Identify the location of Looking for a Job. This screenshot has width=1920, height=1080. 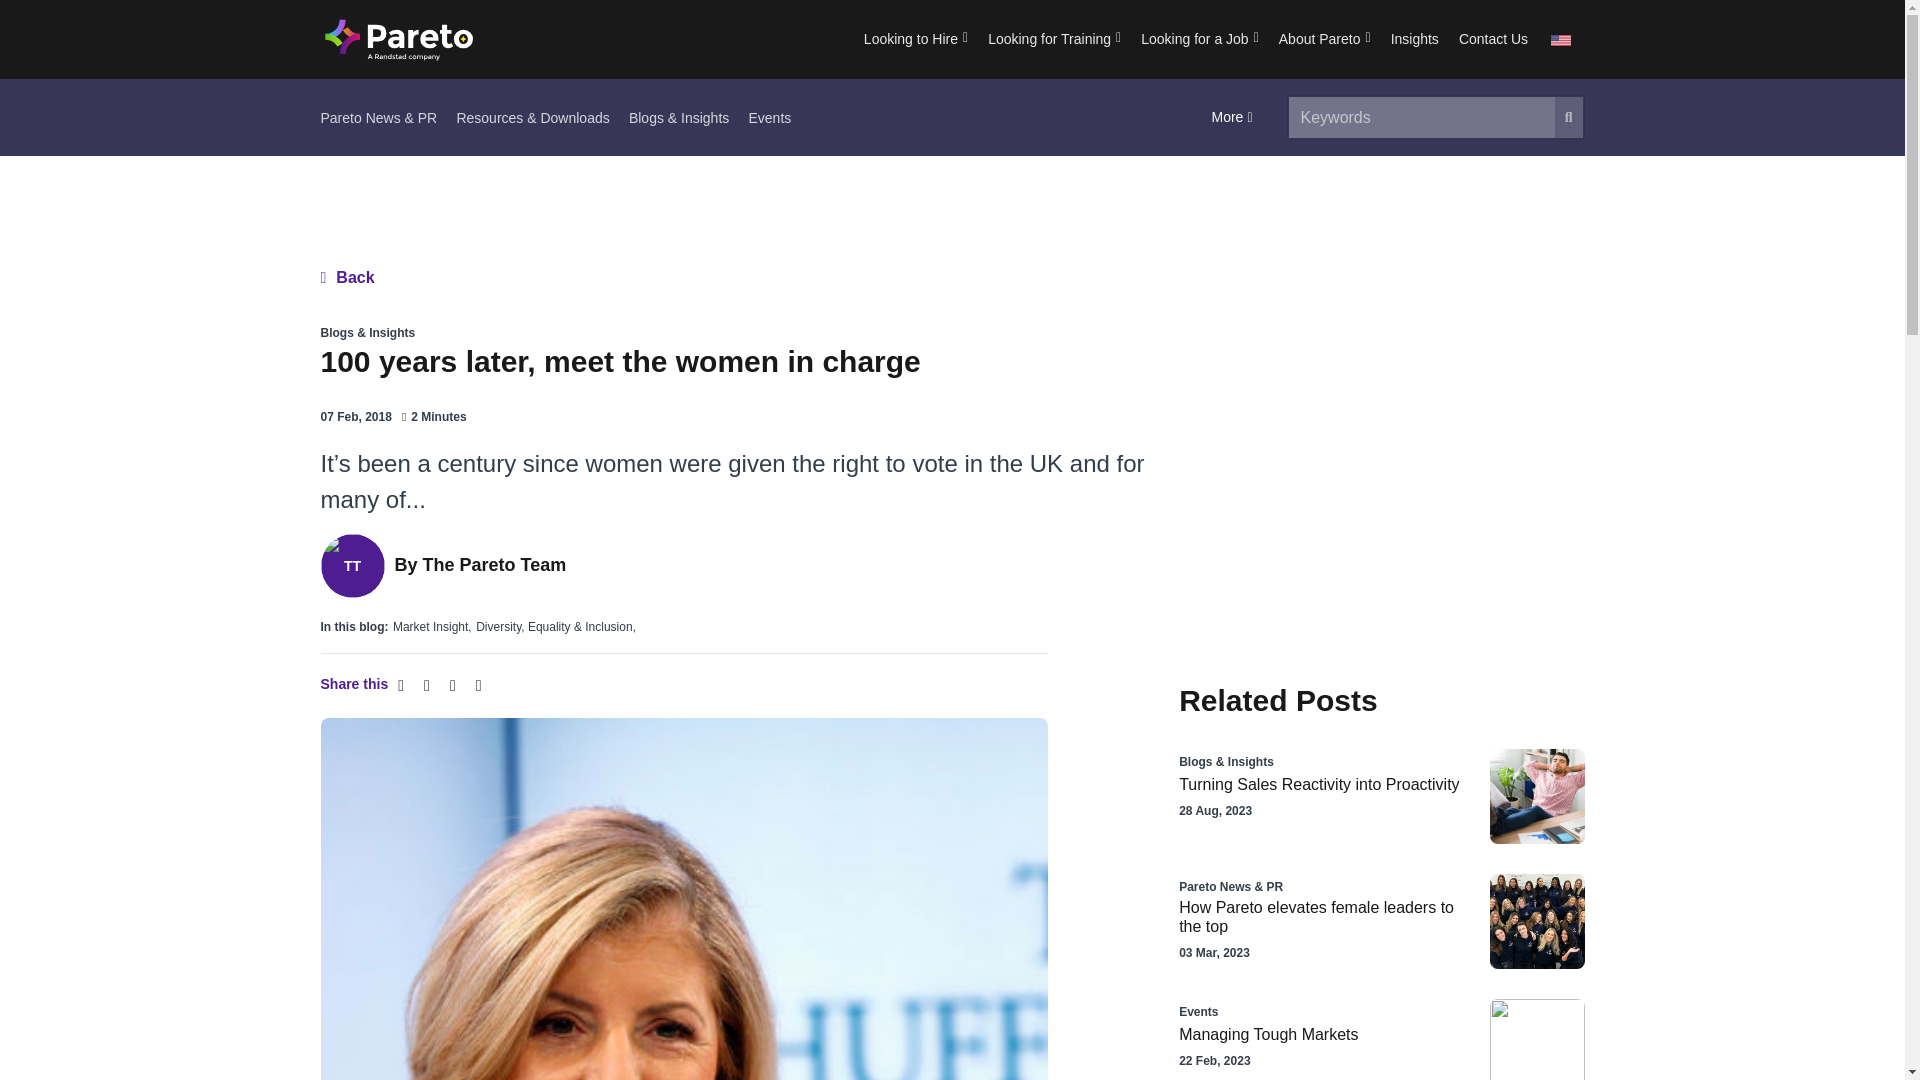
(1200, 39).